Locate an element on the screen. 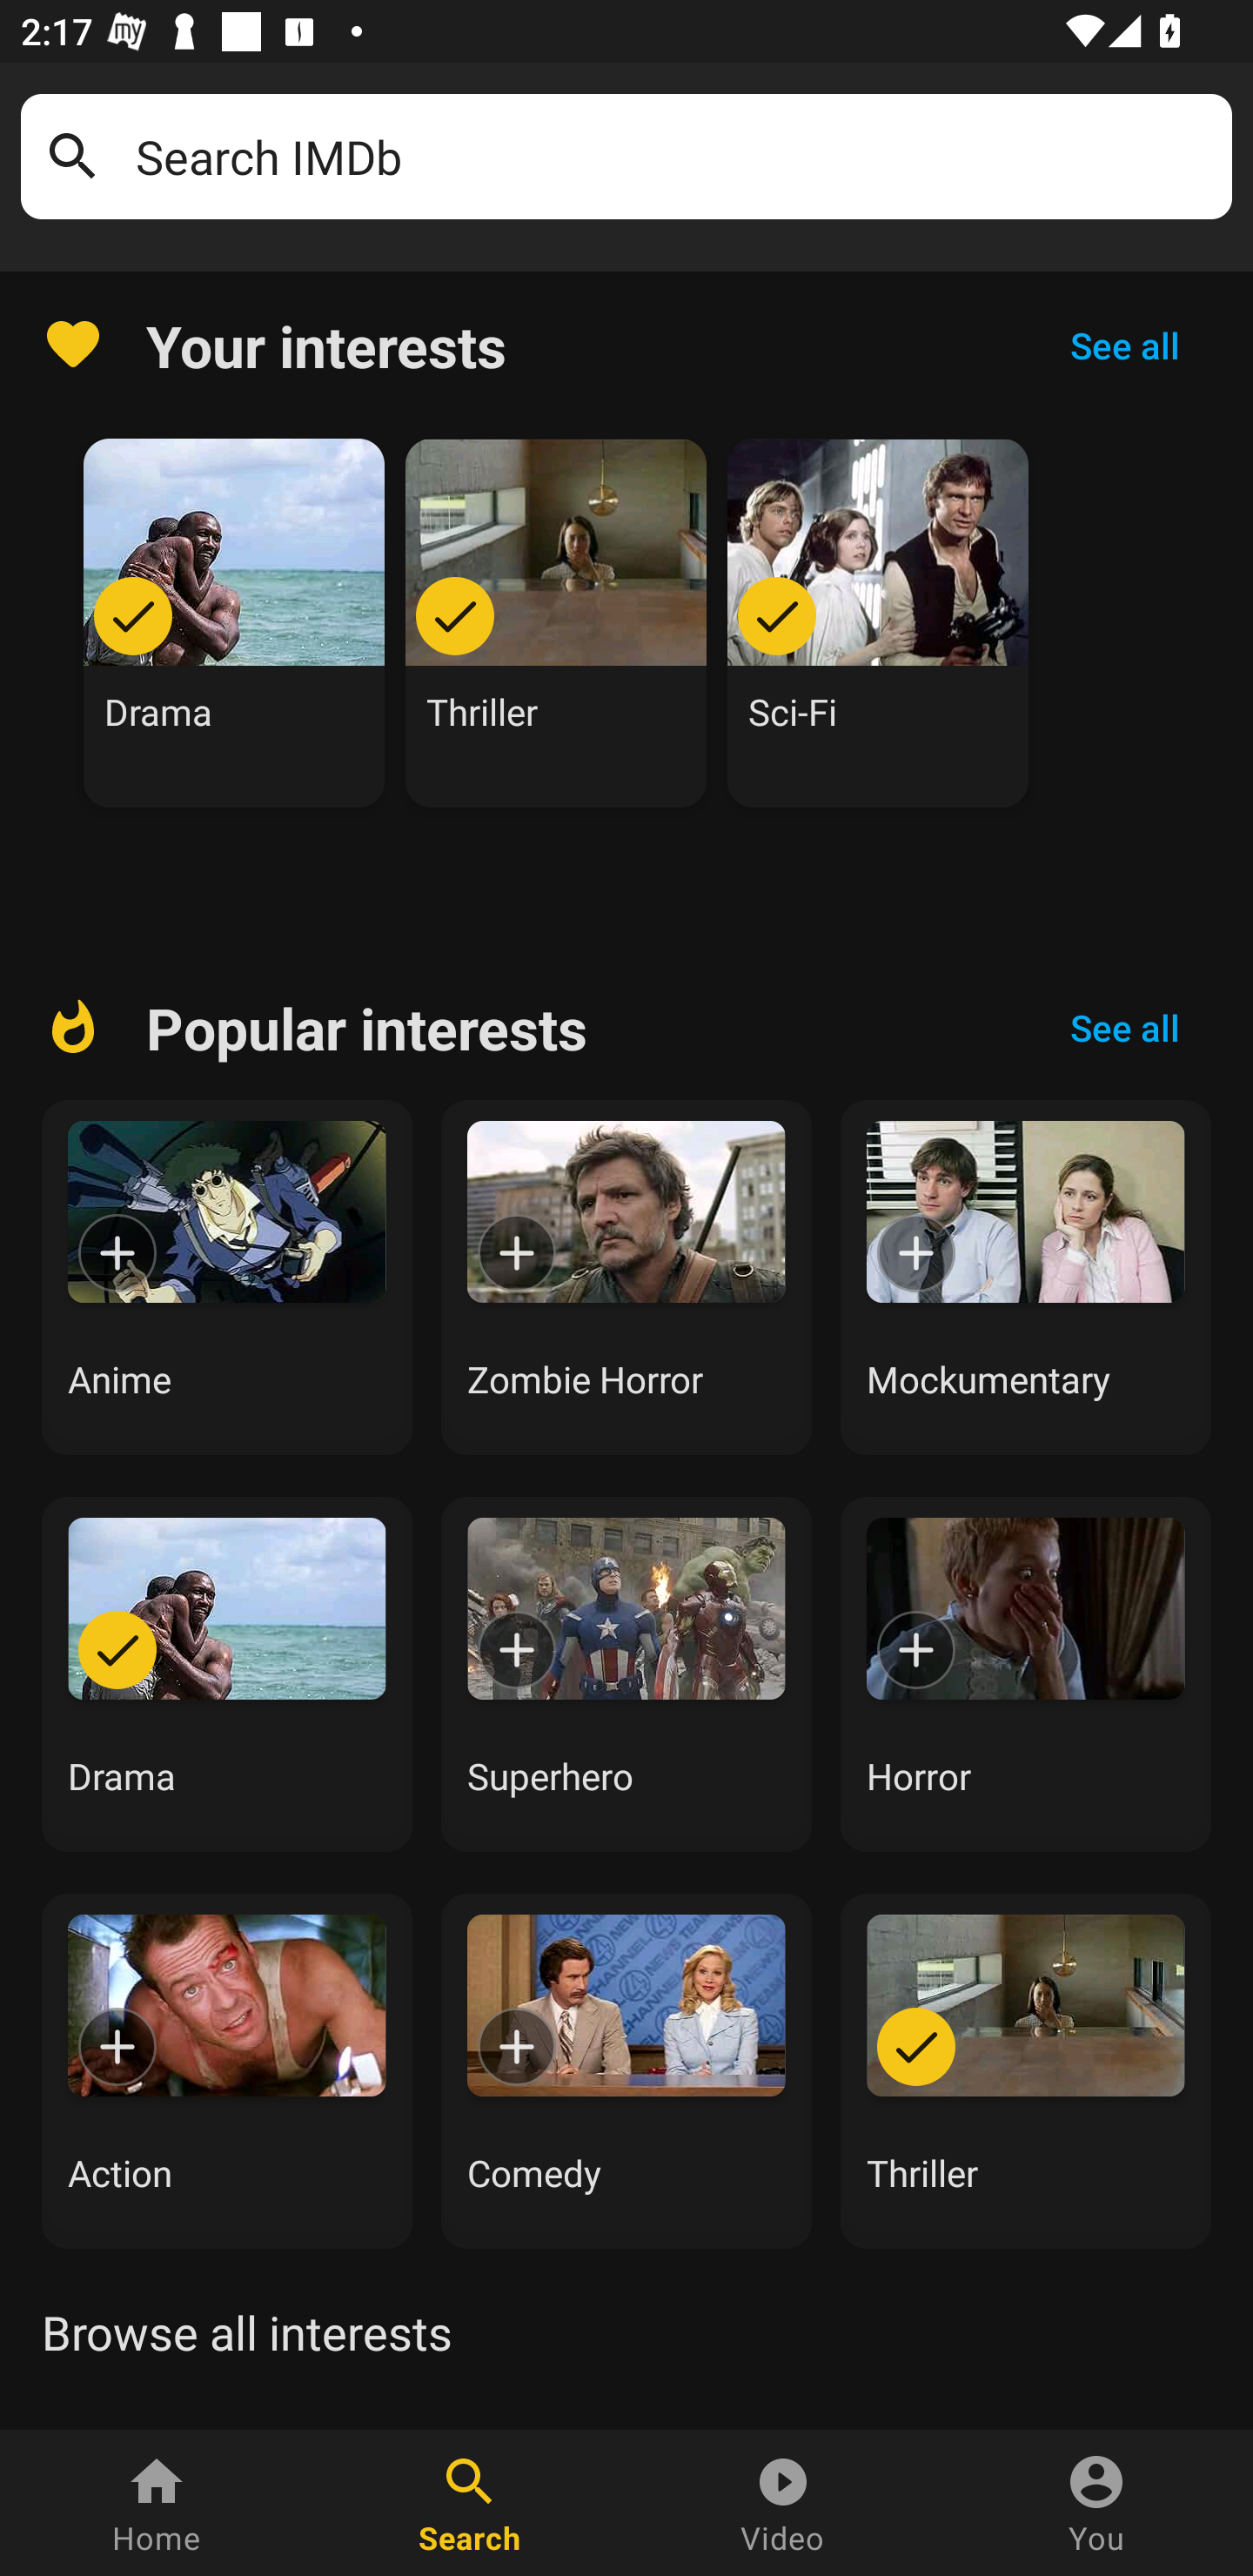 The width and height of the screenshot is (1253, 2576). Sci-Fi is located at coordinates (878, 623).